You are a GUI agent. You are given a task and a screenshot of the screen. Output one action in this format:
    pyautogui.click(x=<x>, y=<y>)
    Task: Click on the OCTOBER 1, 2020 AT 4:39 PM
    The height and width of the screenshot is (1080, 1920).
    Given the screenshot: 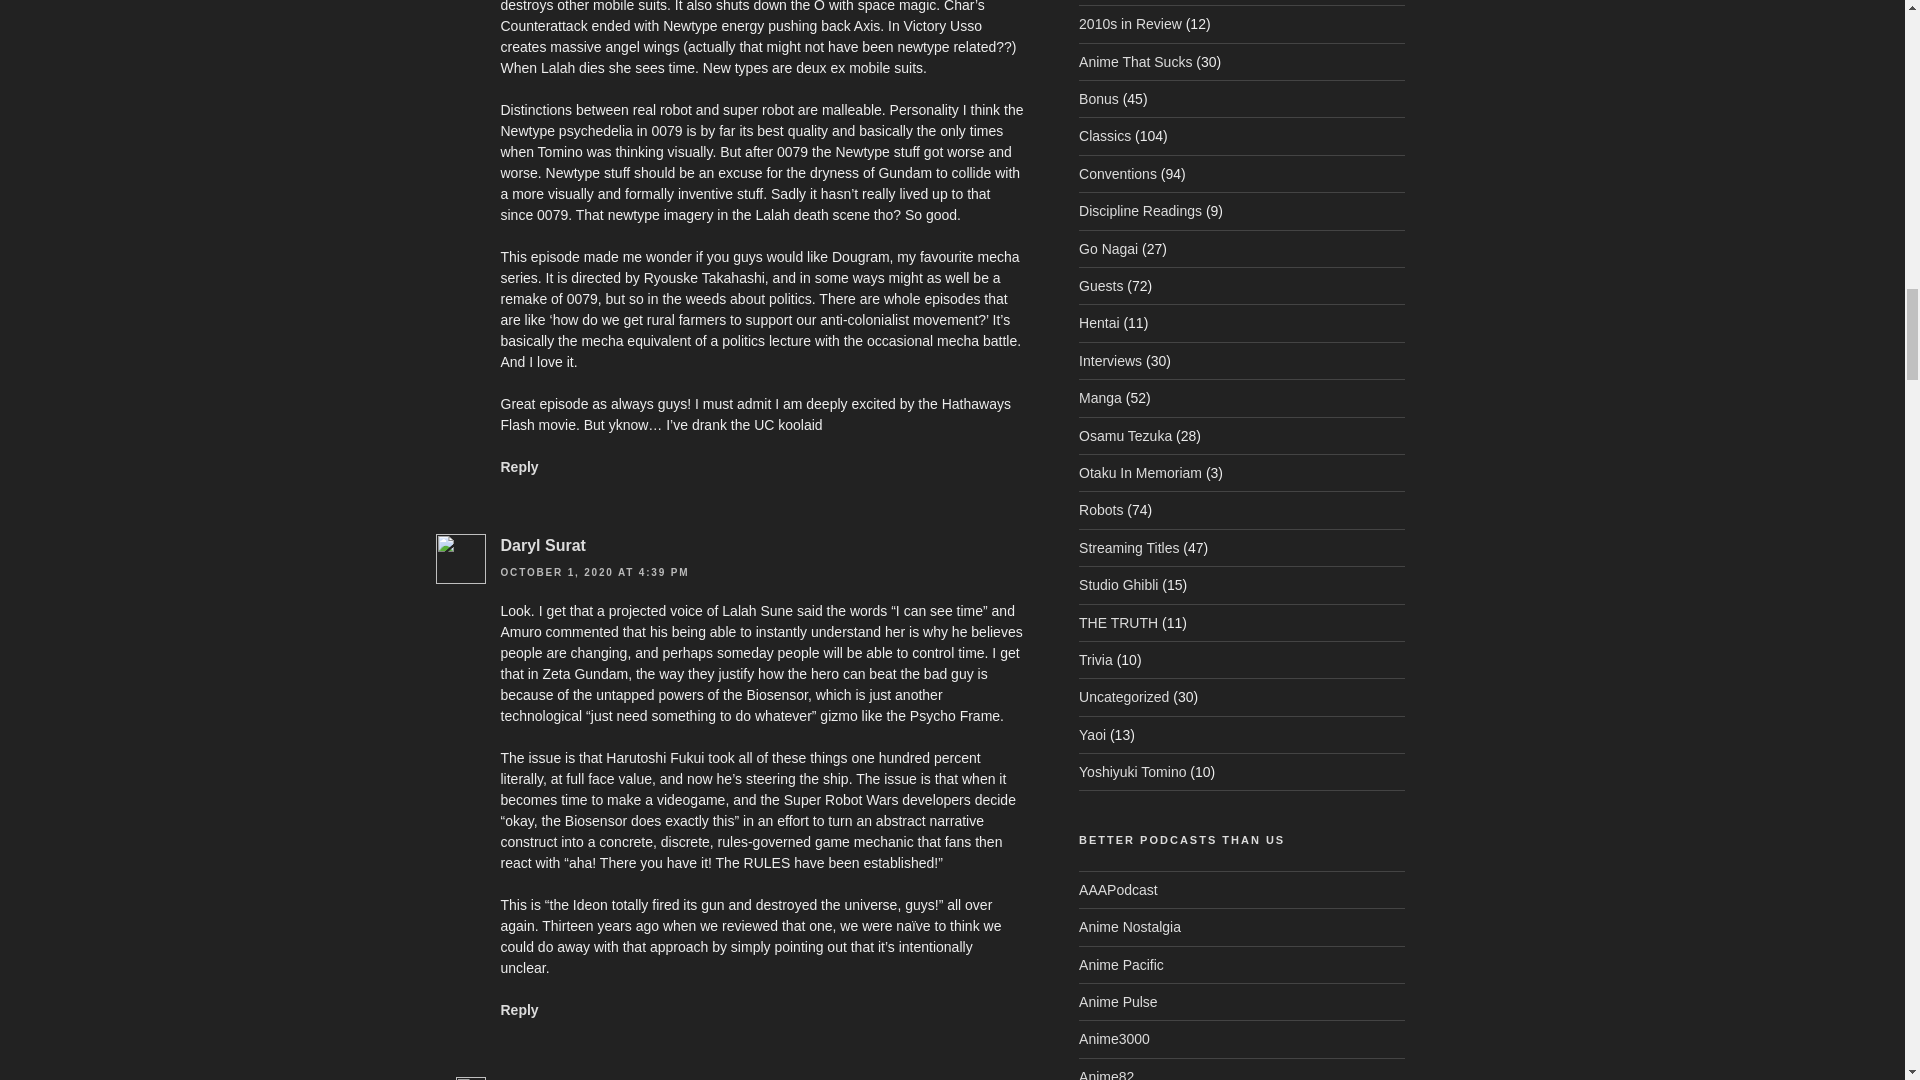 What is the action you would take?
    pyautogui.click(x=594, y=572)
    